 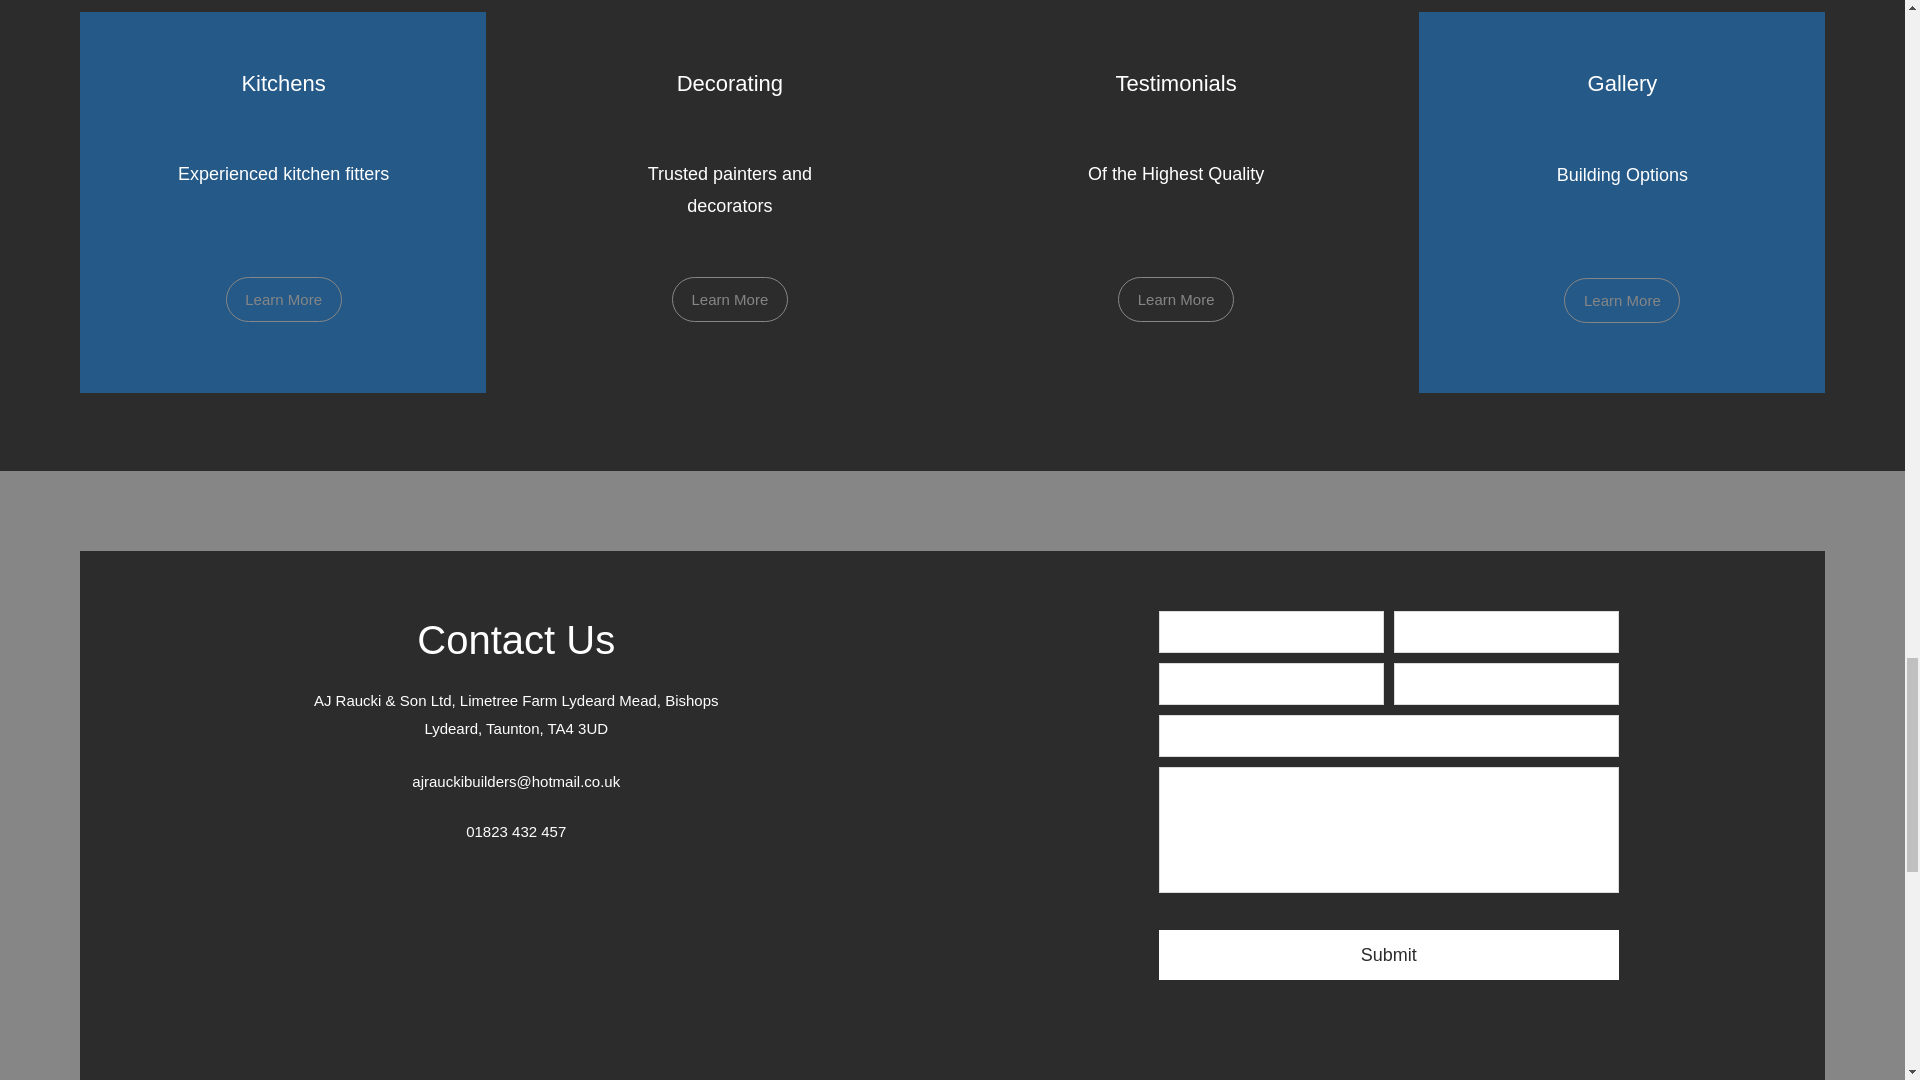 What do you see at coordinates (1622, 300) in the screenshot?
I see `Learn More` at bounding box center [1622, 300].